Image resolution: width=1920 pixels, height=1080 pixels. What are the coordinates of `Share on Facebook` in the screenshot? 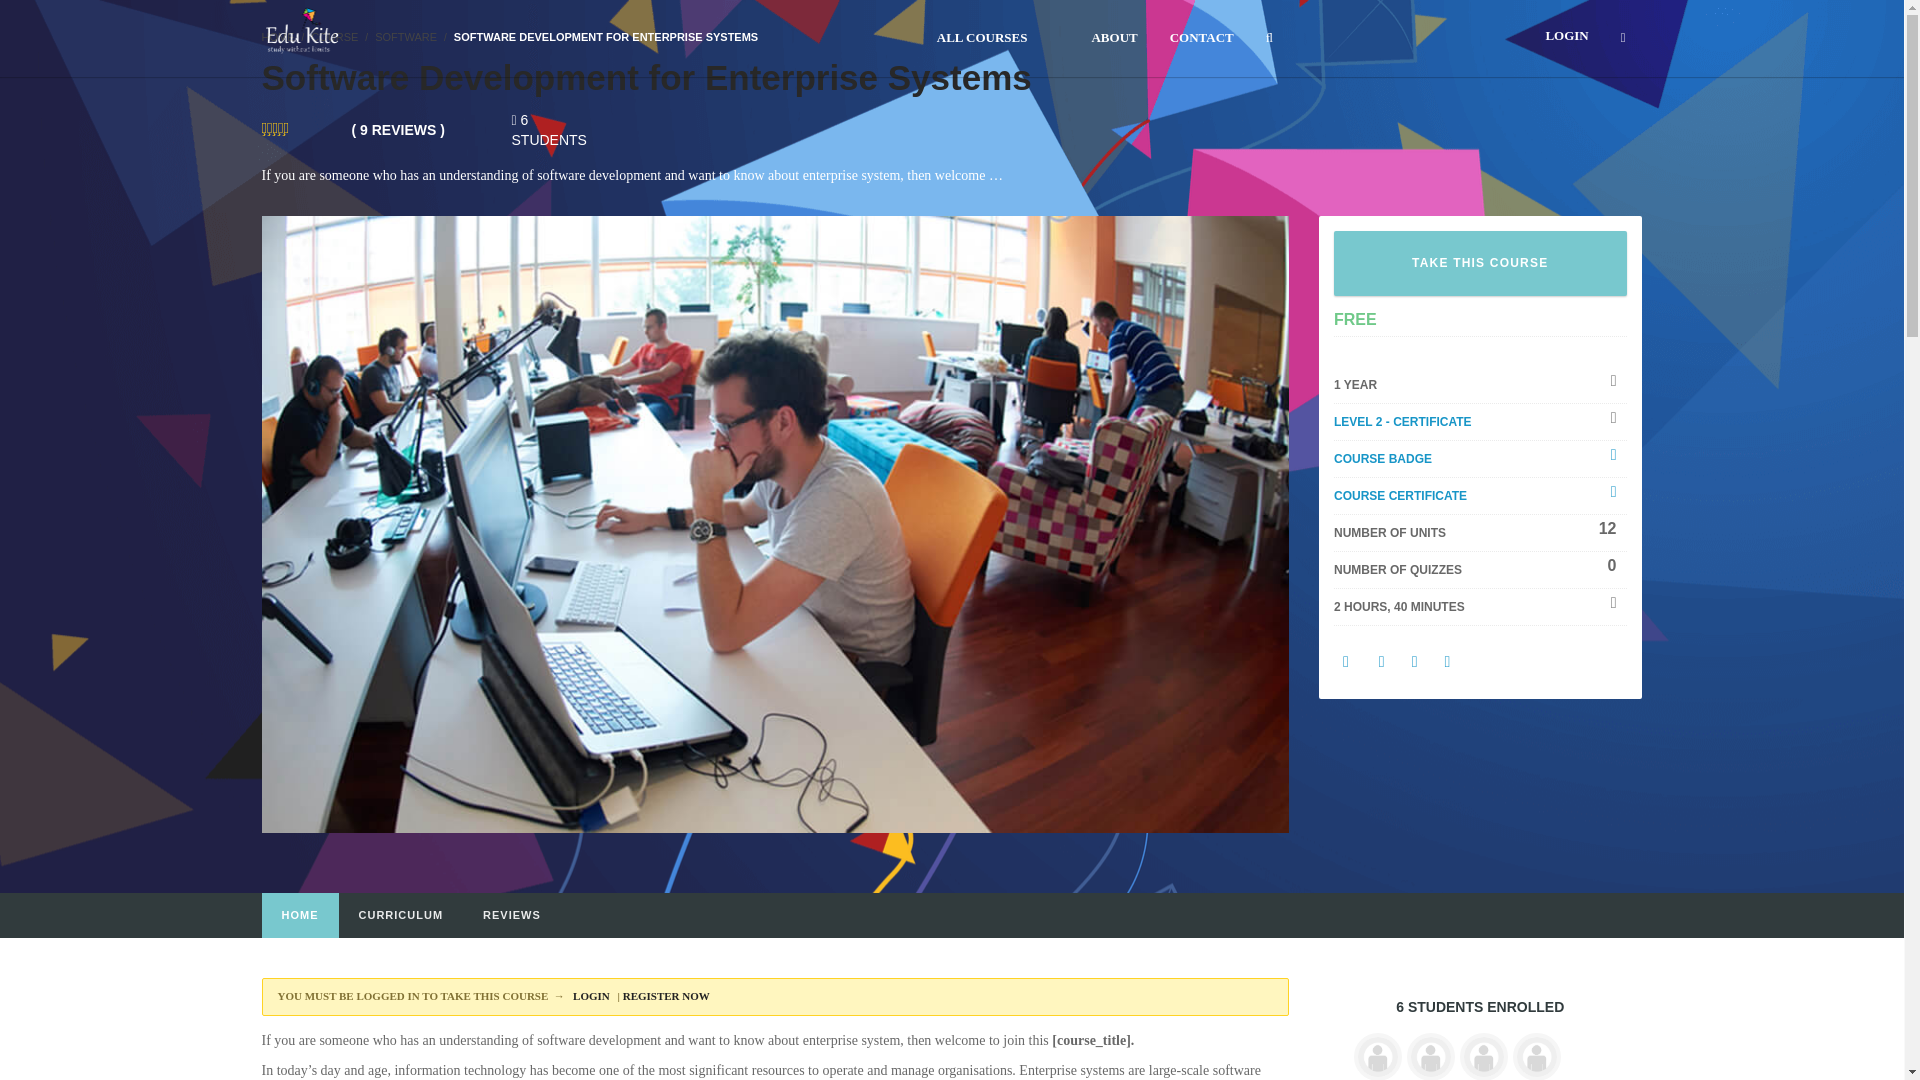 It's located at (1346, 661).